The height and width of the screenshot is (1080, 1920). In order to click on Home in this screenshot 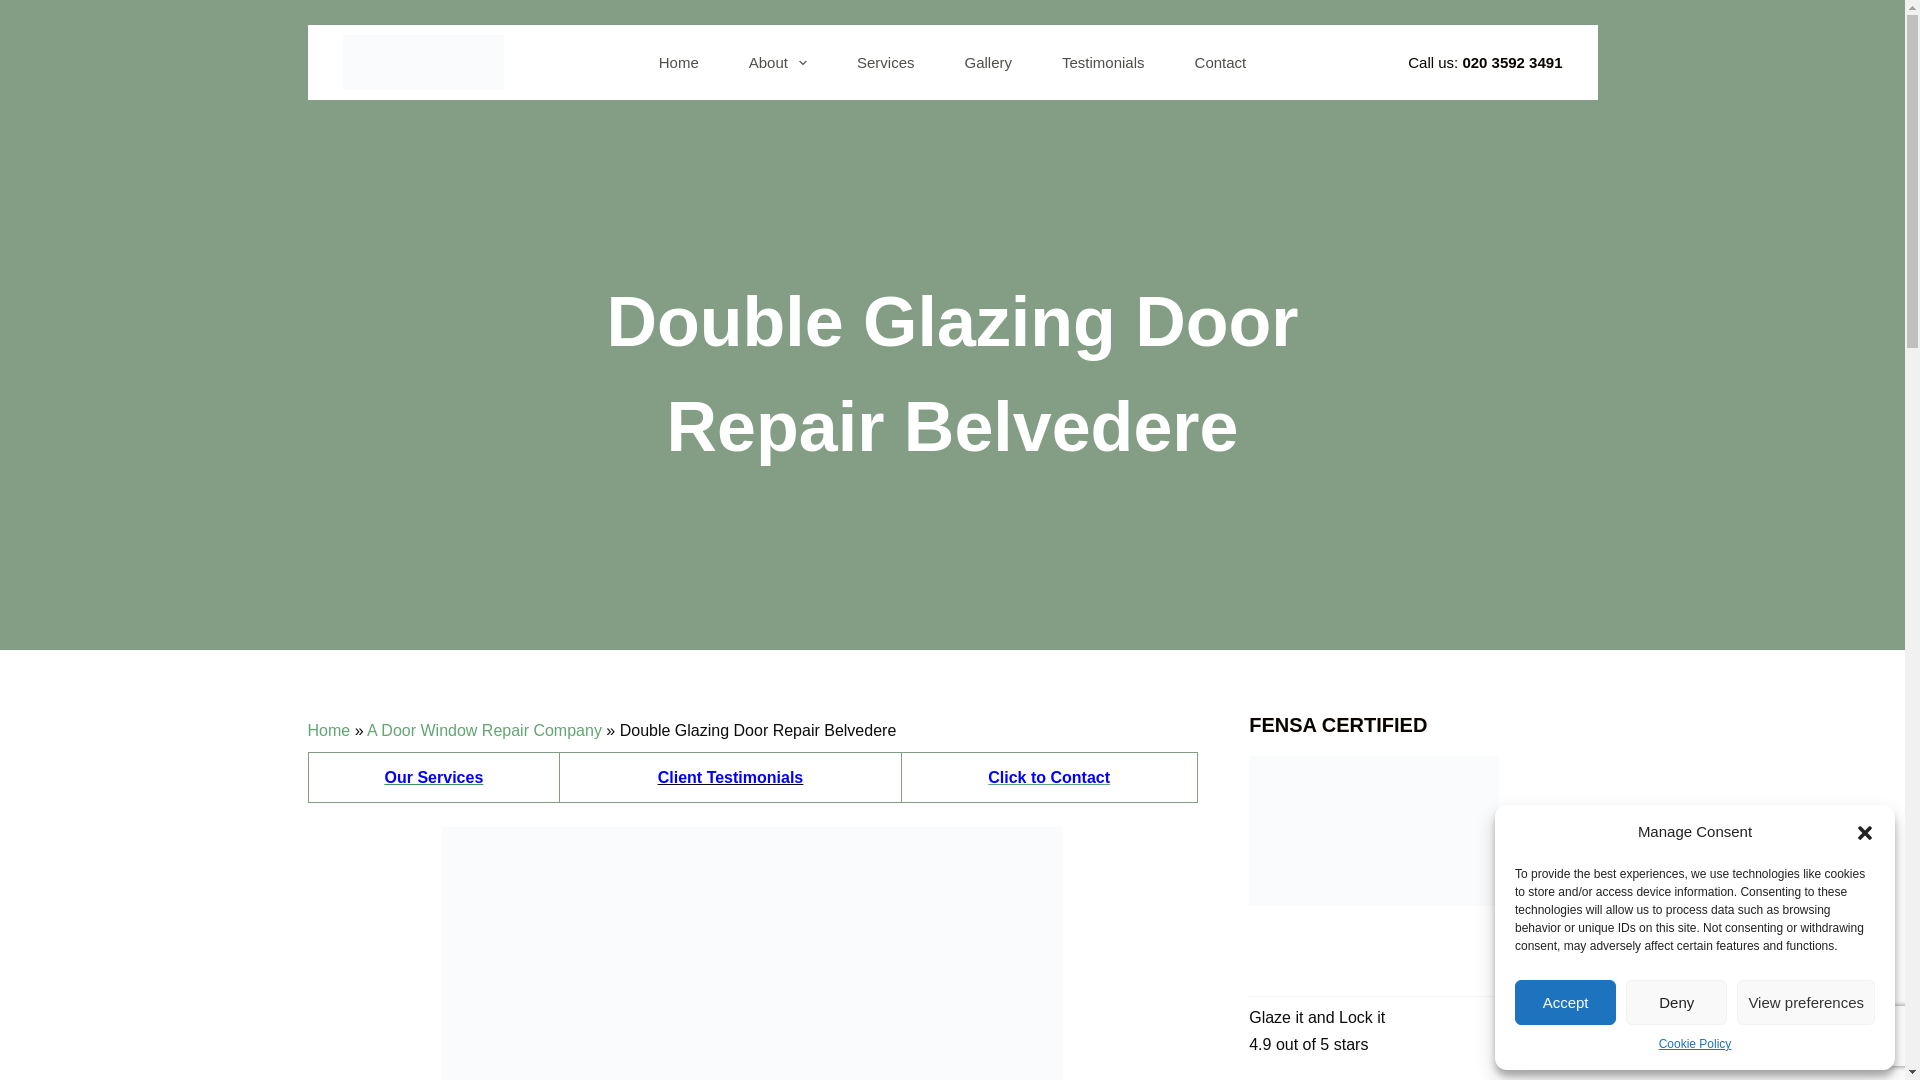, I will do `click(329, 730)`.